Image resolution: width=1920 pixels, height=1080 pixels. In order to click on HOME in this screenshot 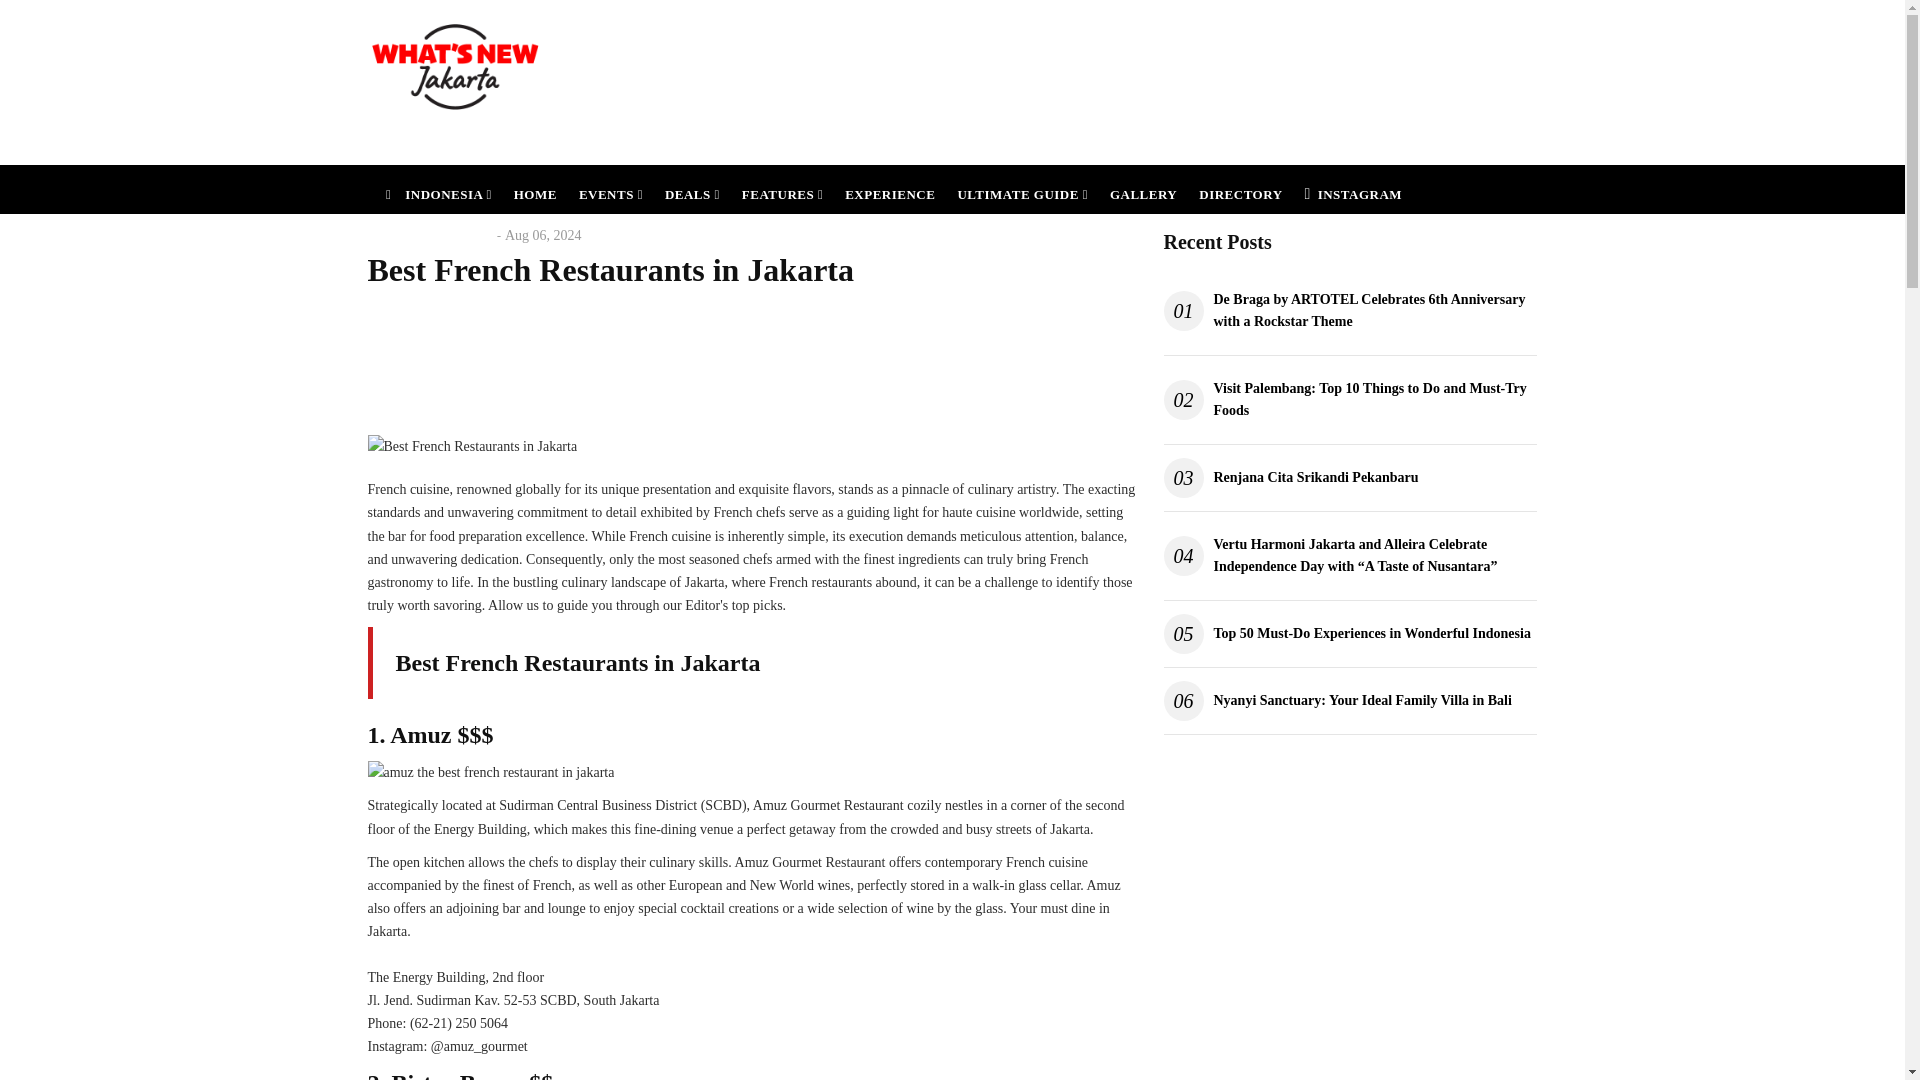, I will do `click(536, 189)`.